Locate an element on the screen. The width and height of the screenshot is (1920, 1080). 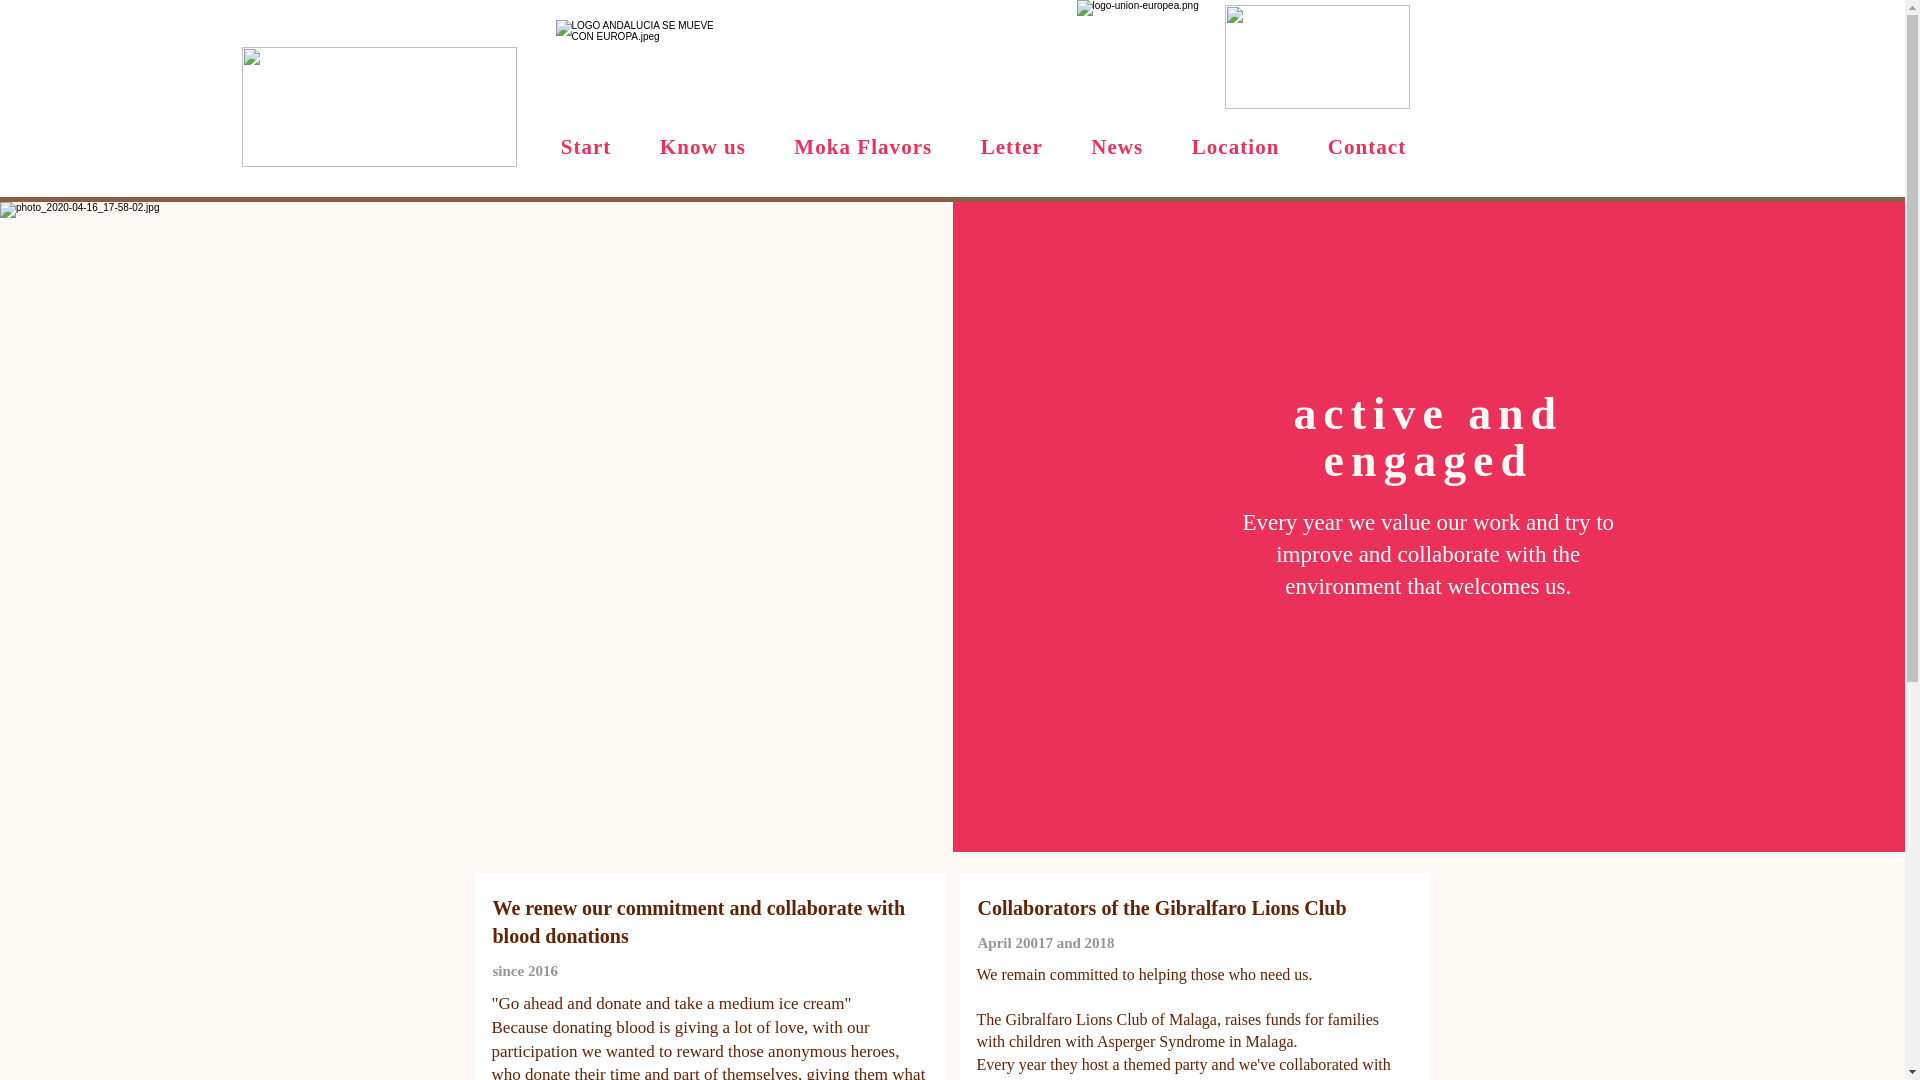
Location is located at coordinates (1235, 147).